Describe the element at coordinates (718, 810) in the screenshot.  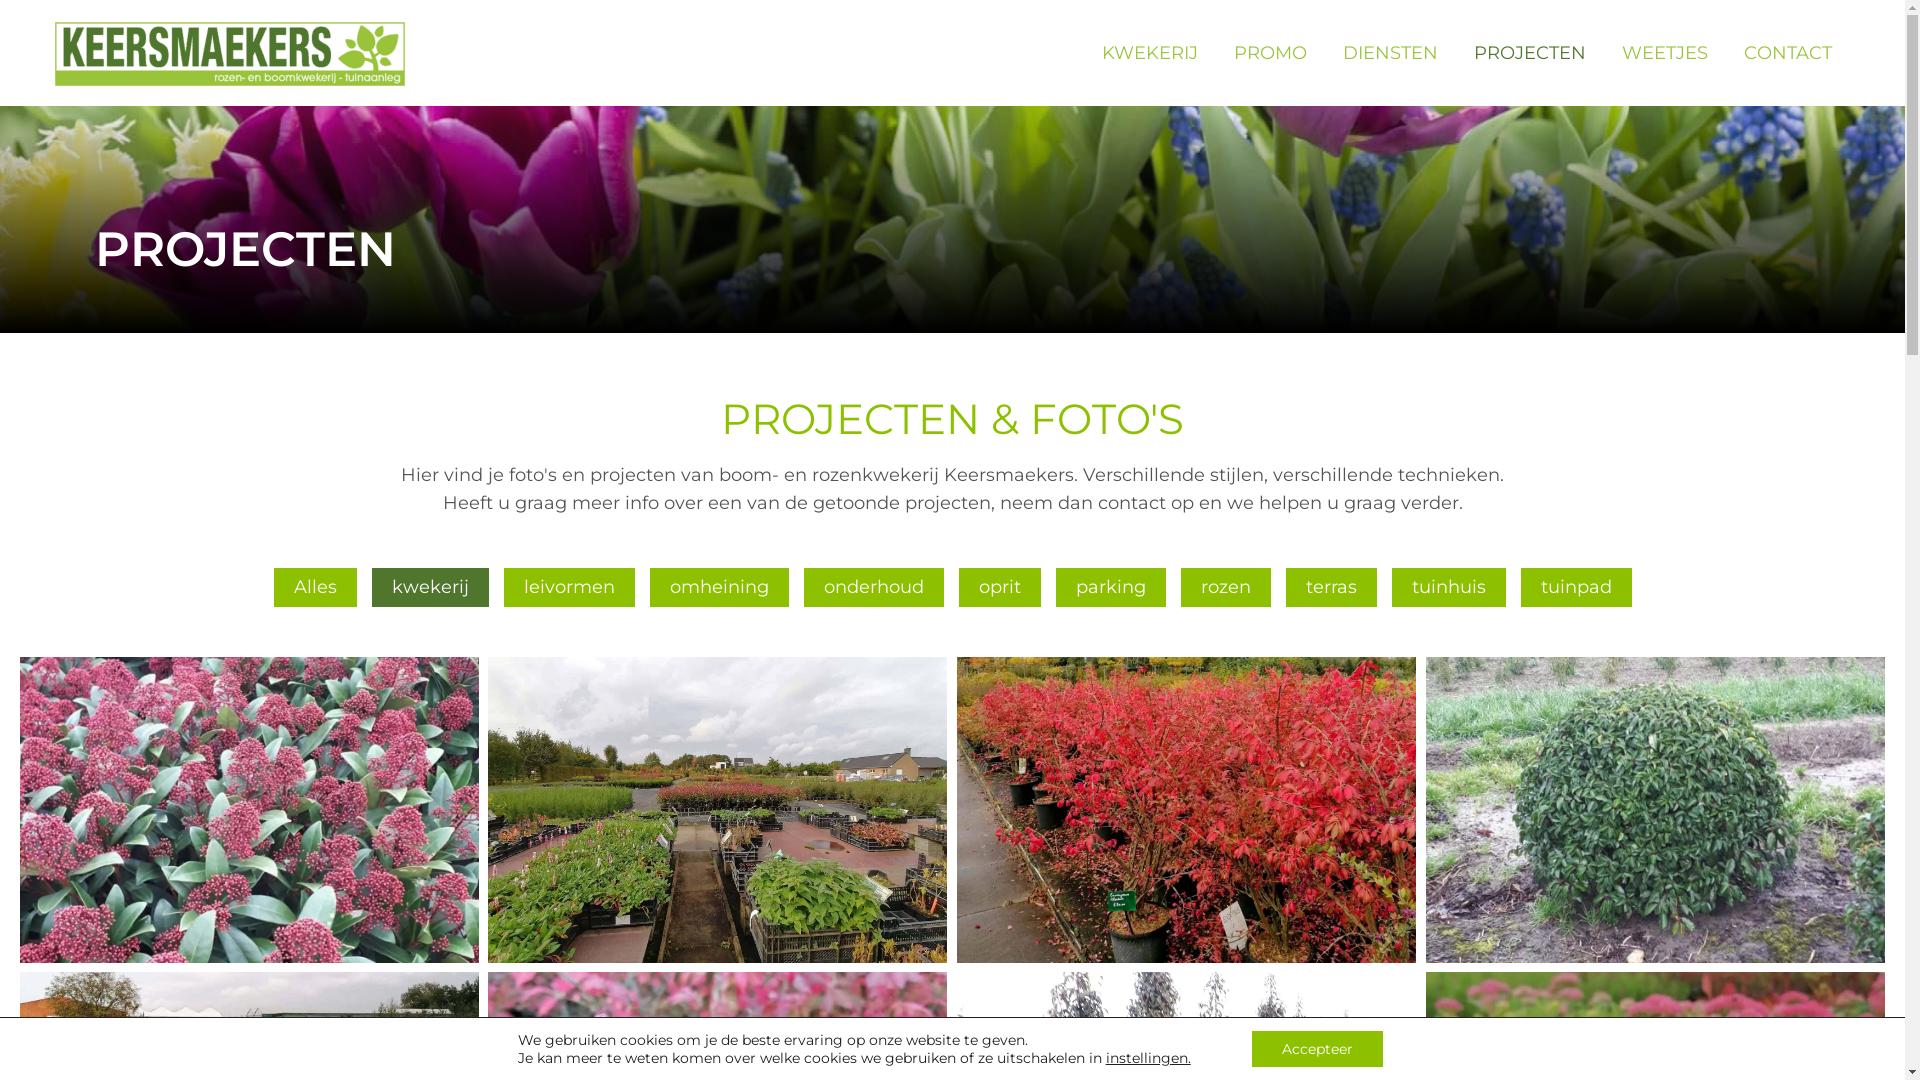
I see `plantencentrum Antwerpen` at that location.